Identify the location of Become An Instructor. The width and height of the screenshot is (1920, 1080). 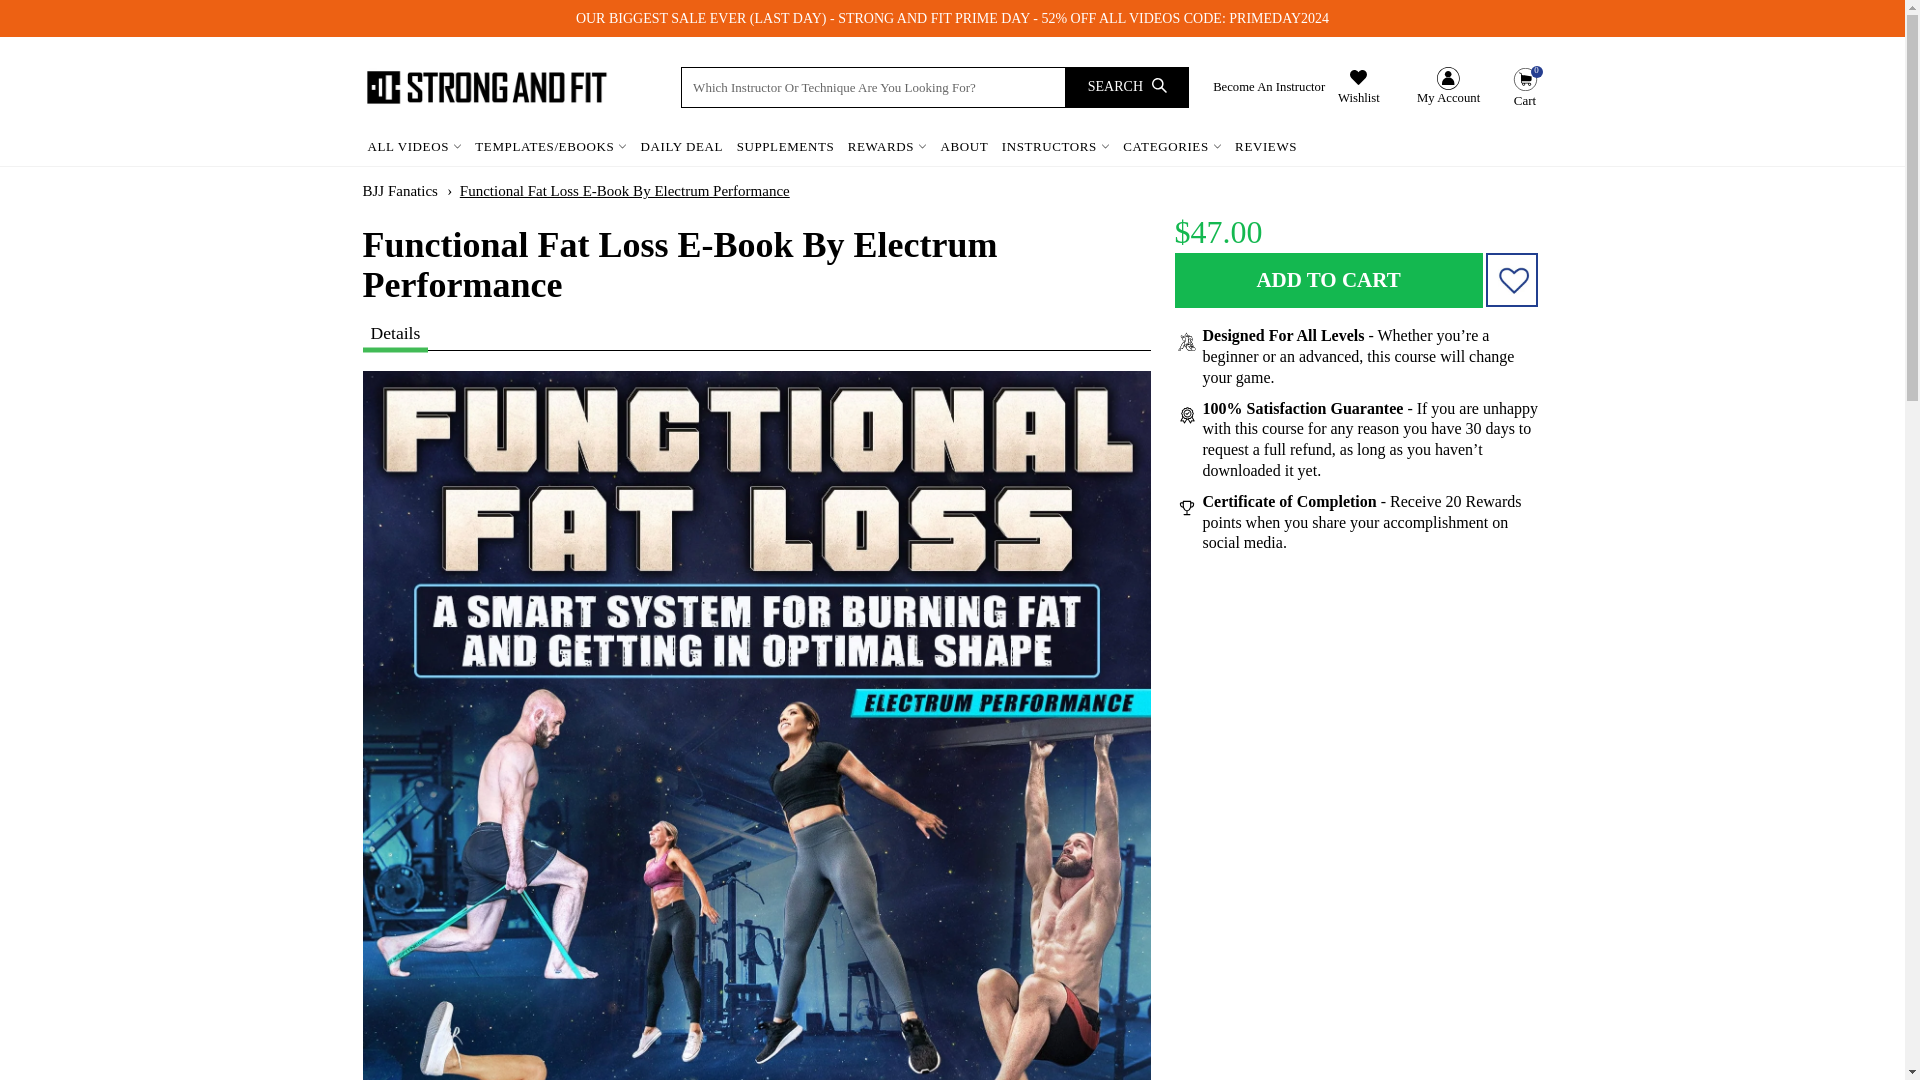
(1268, 87).